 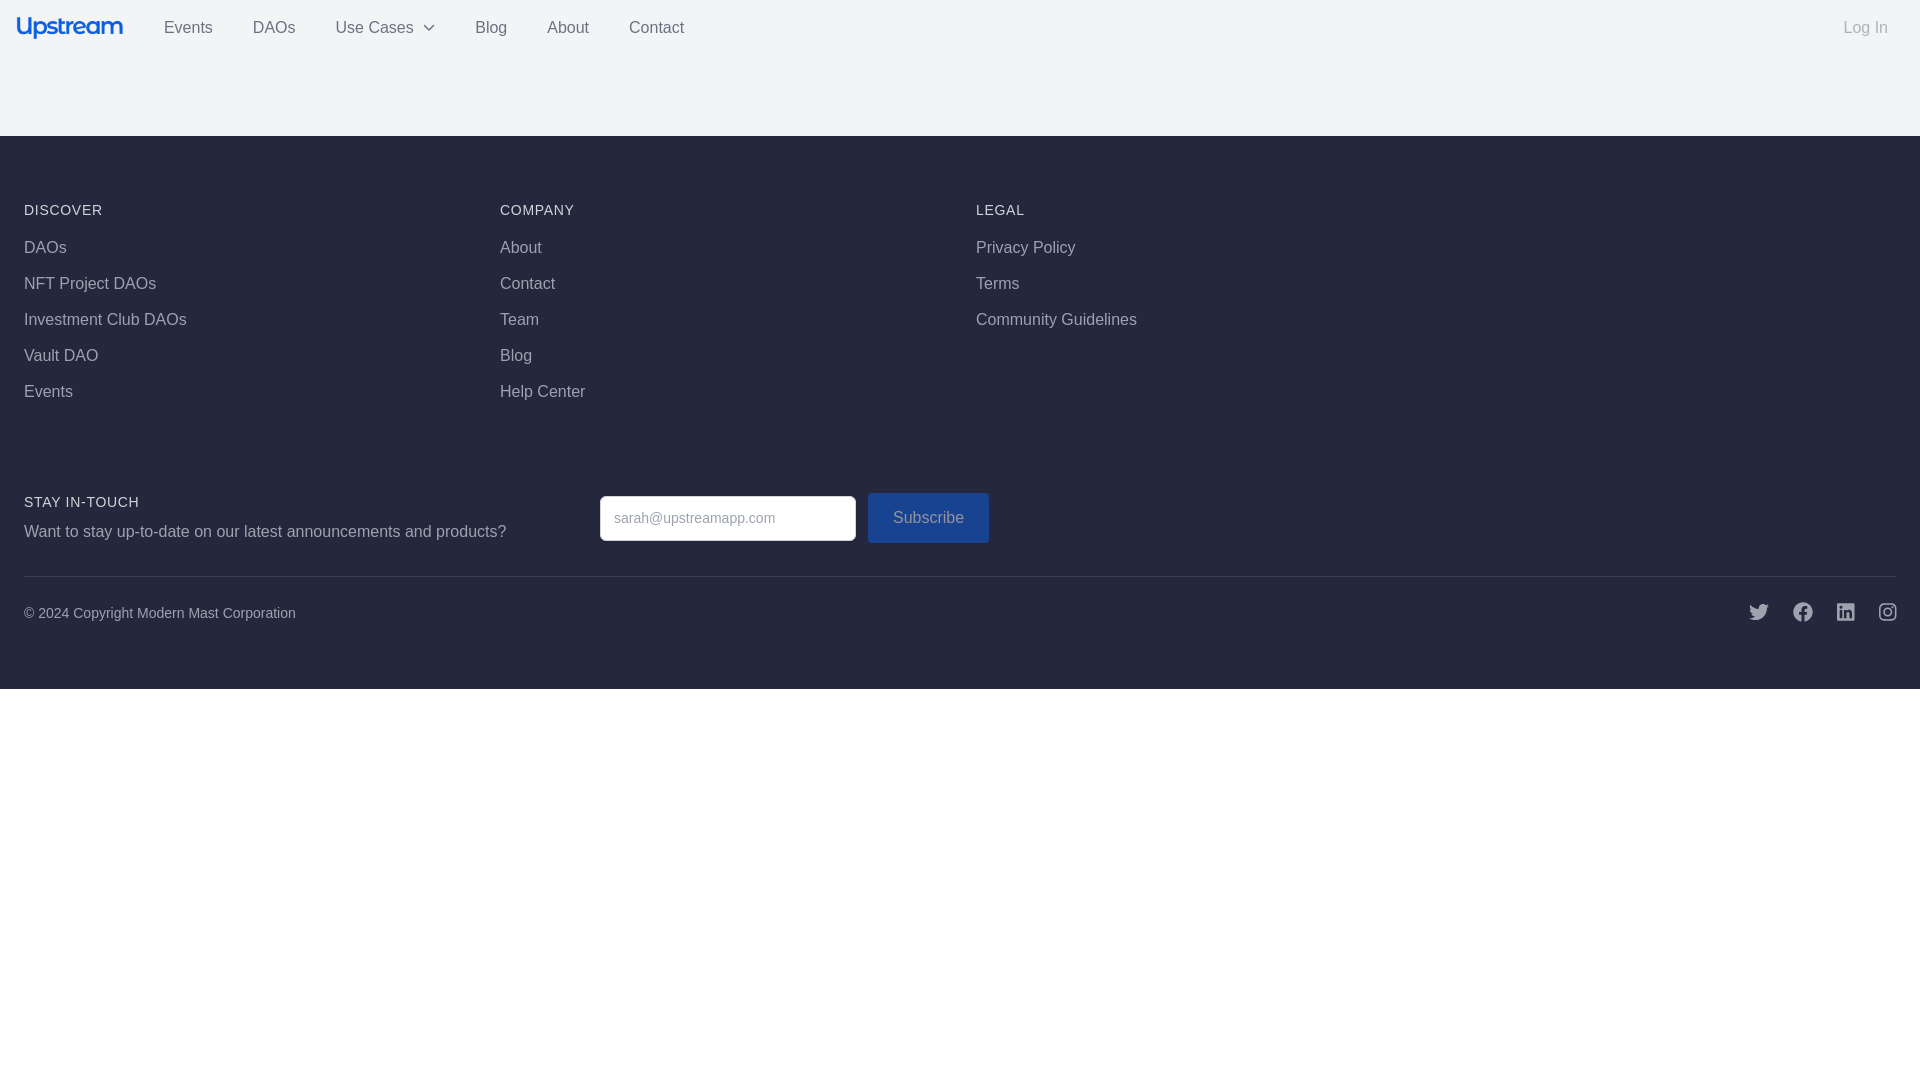 I want to click on About, so click(x=568, y=28).